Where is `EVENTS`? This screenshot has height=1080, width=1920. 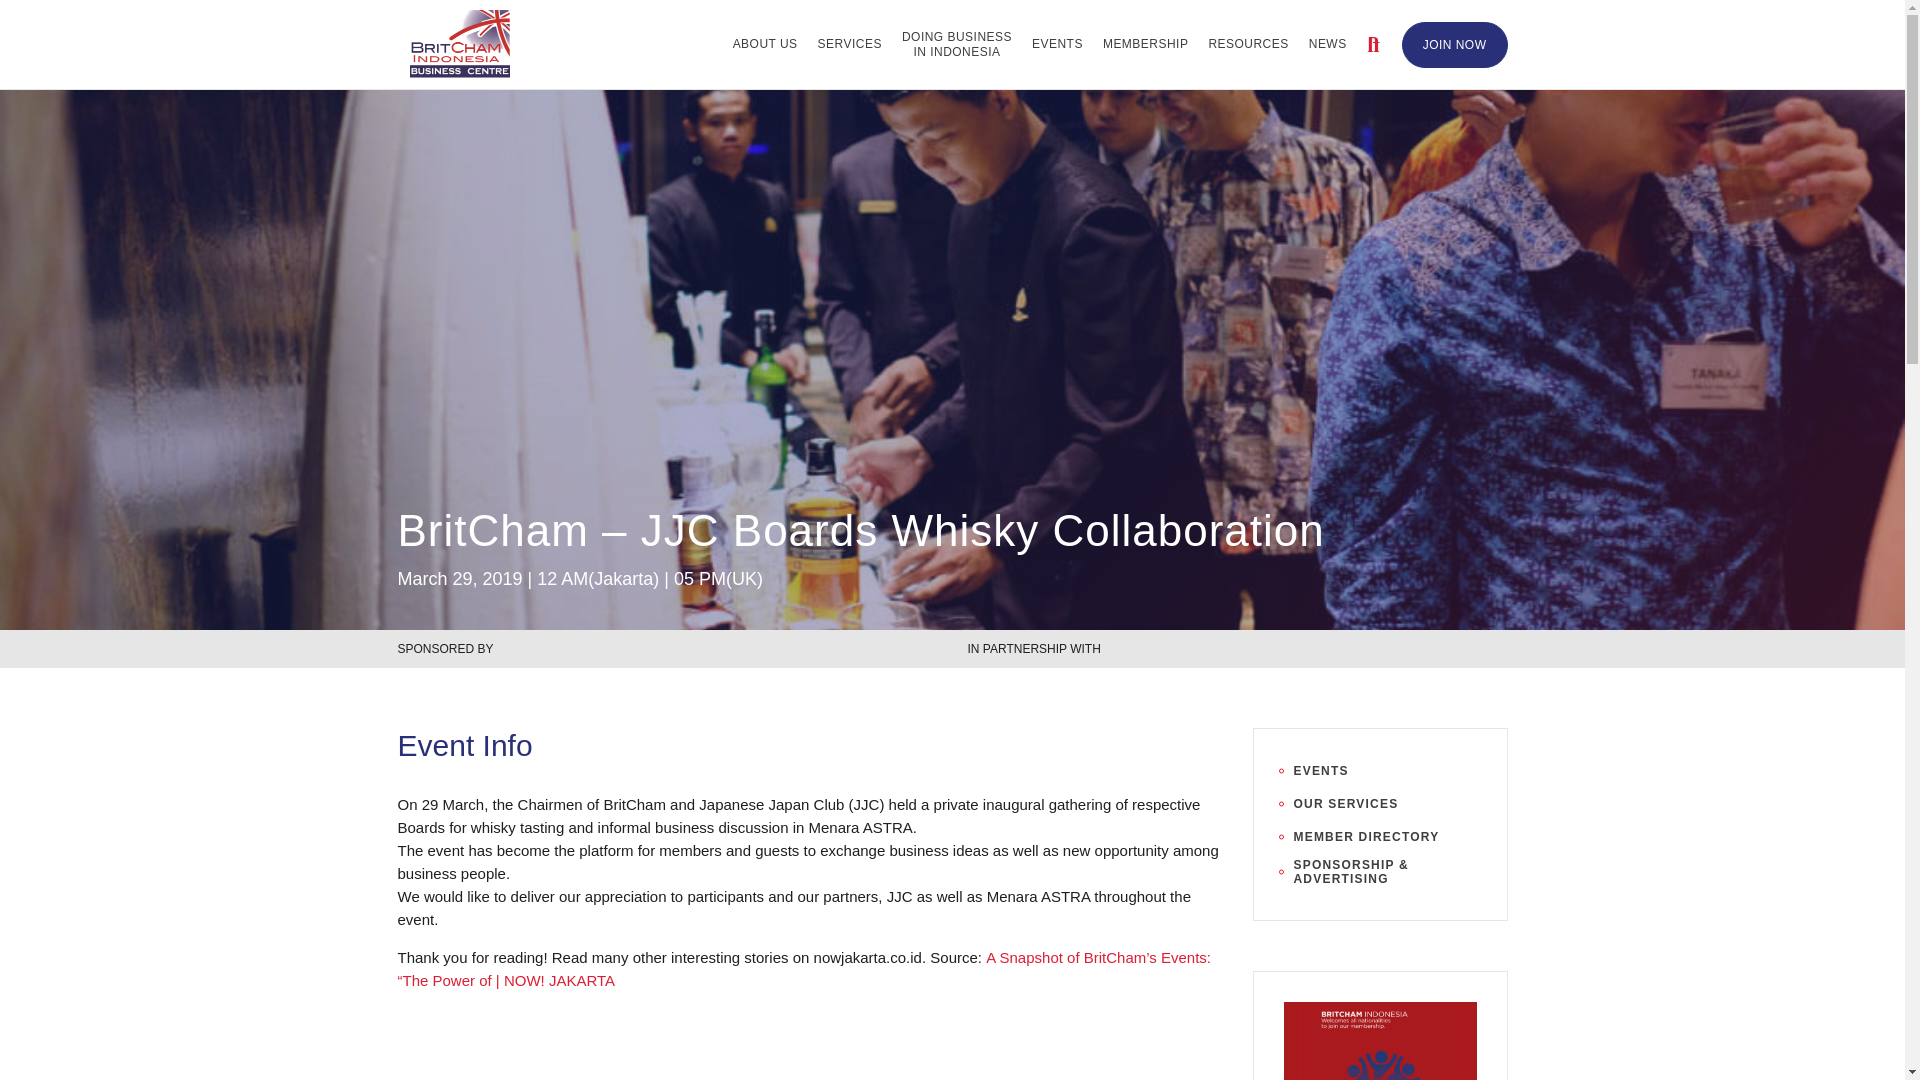 EVENTS is located at coordinates (956, 44).